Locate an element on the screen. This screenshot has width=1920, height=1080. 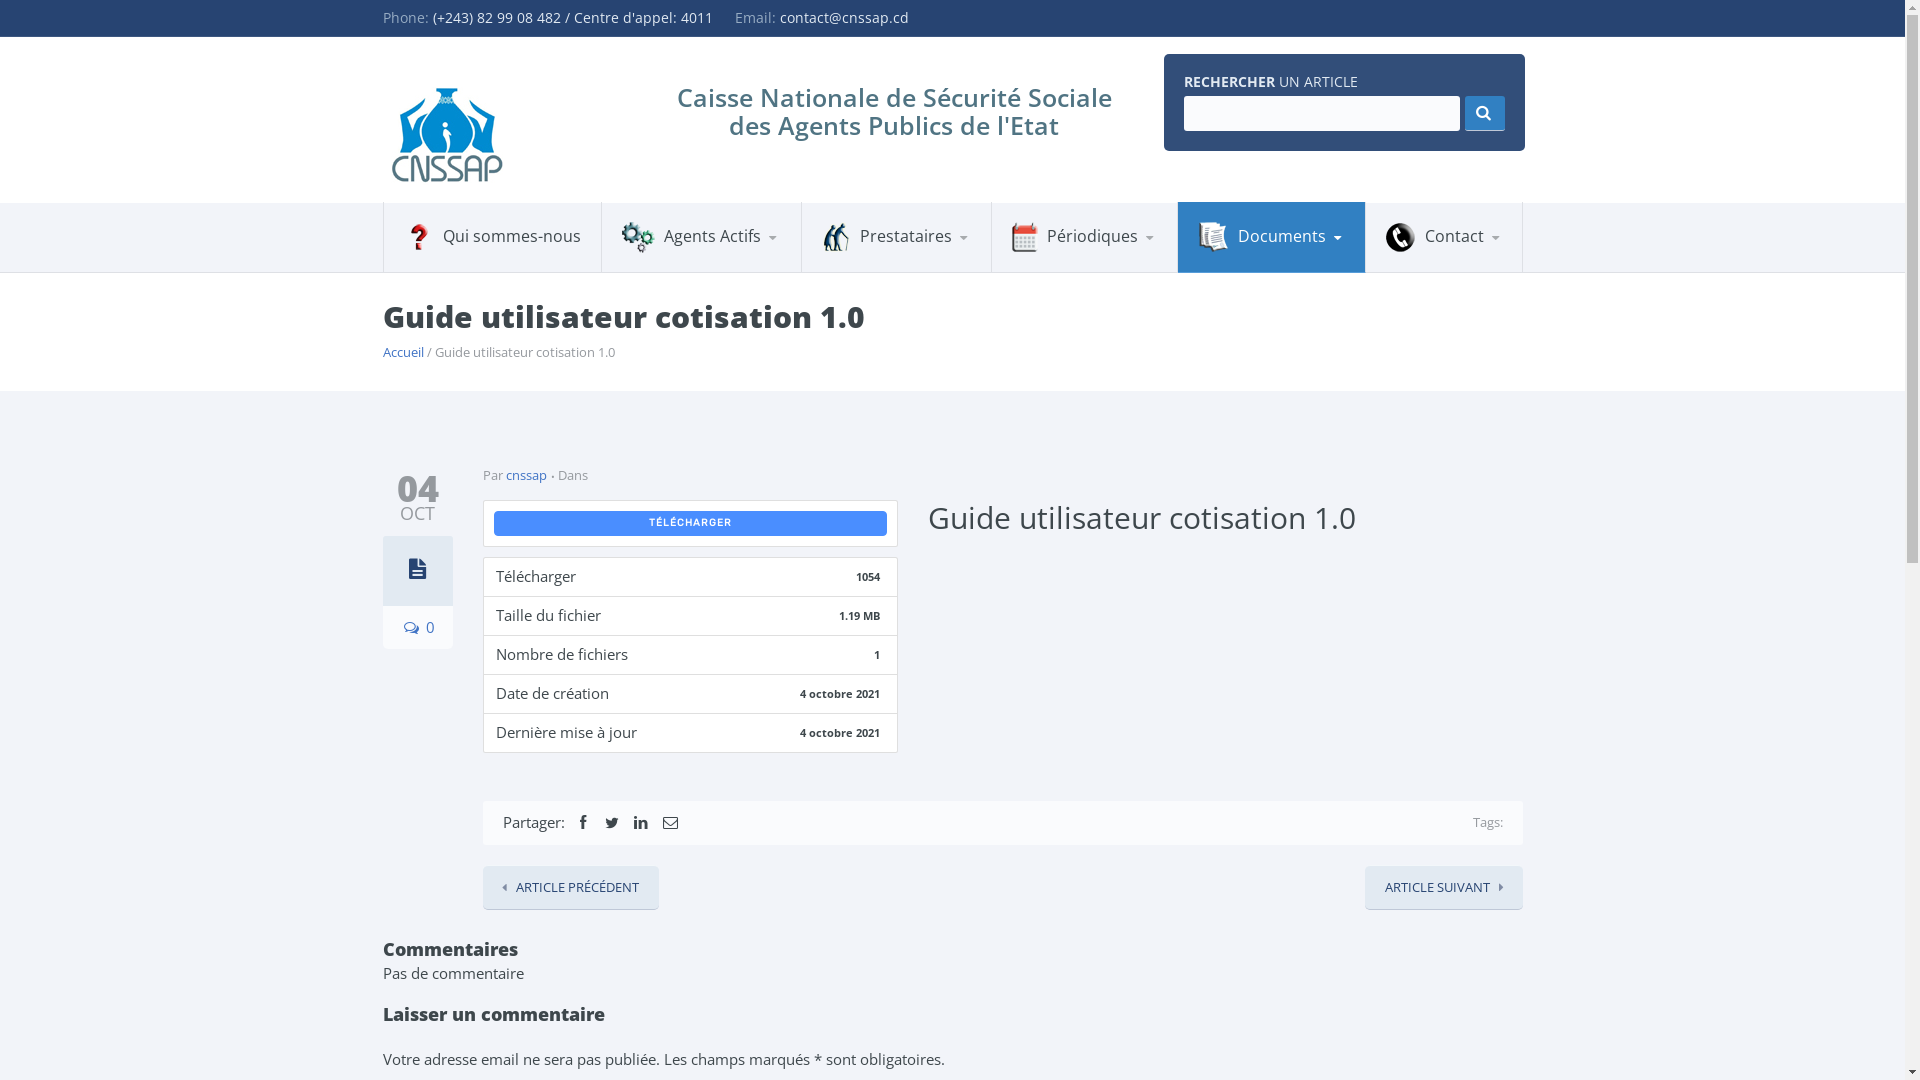
0 is located at coordinates (417, 627).